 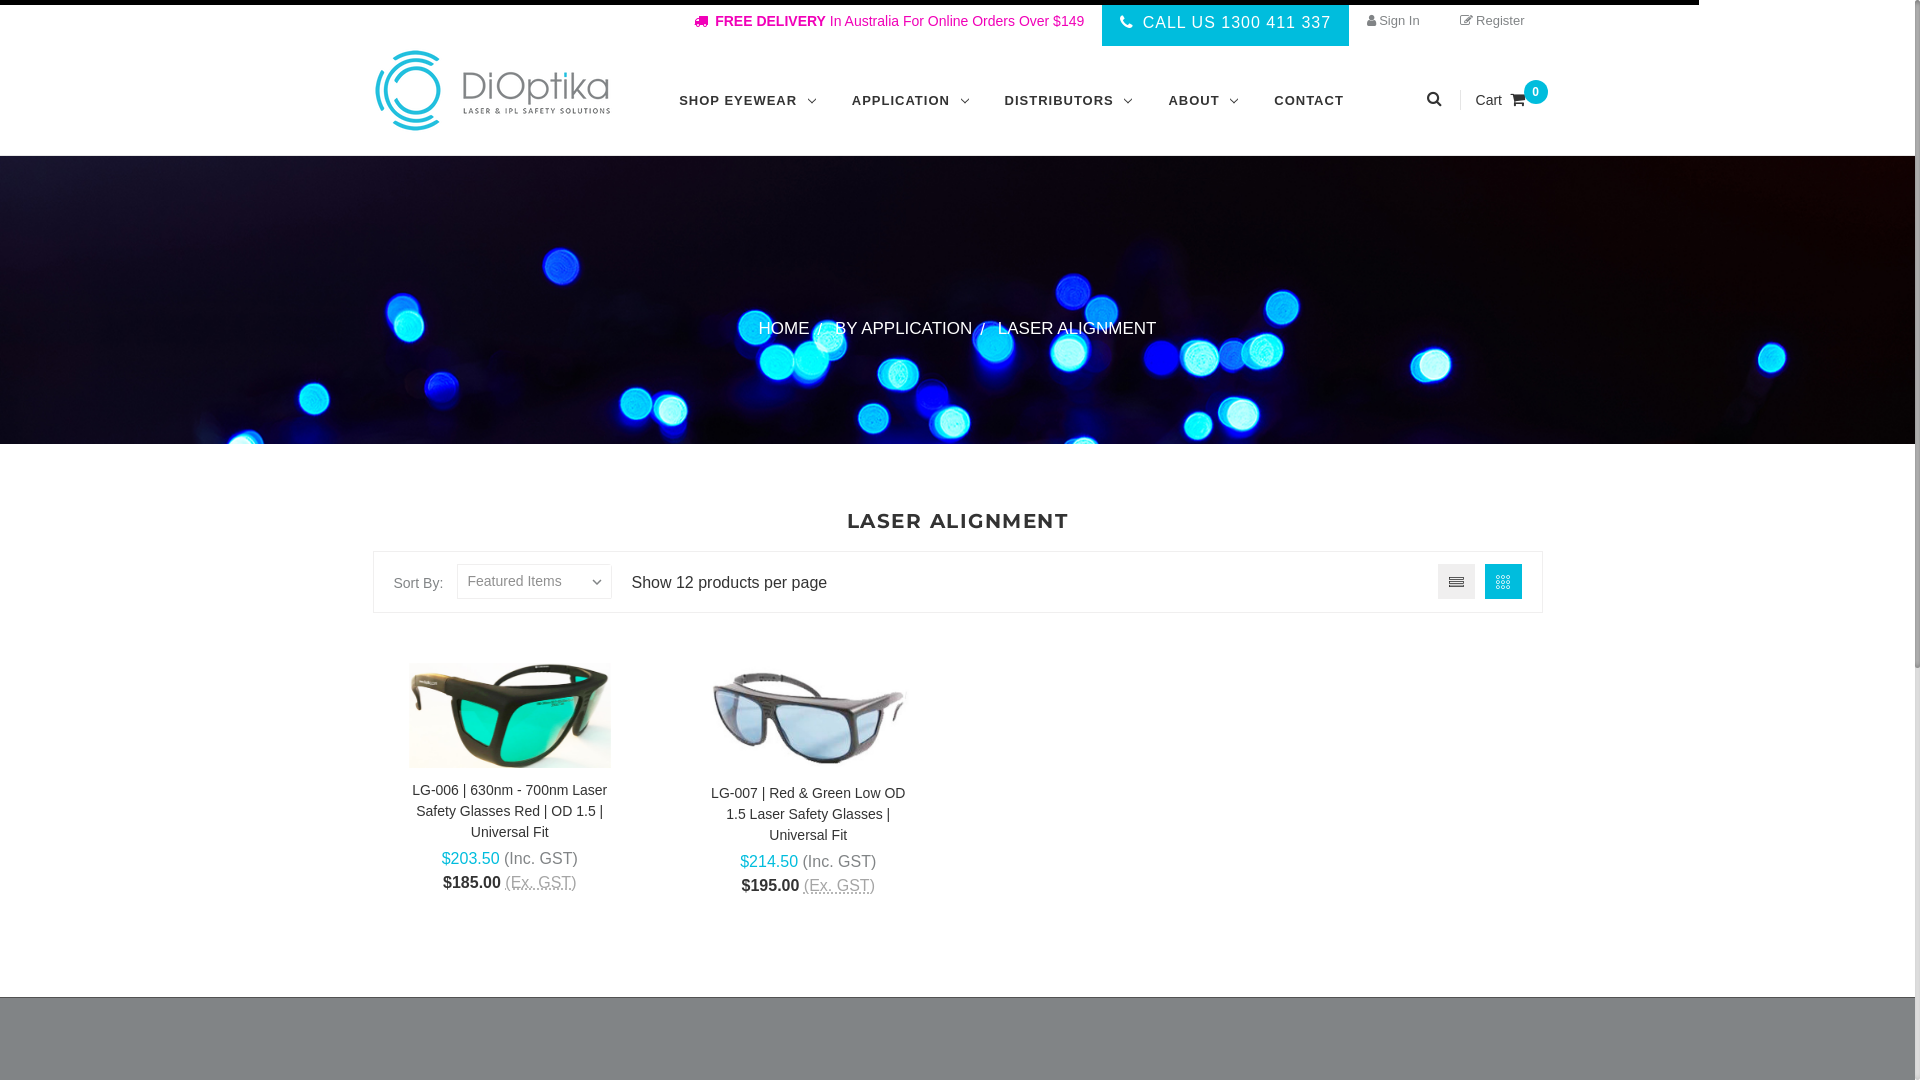 I want to click on List, so click(x=1456, y=582).